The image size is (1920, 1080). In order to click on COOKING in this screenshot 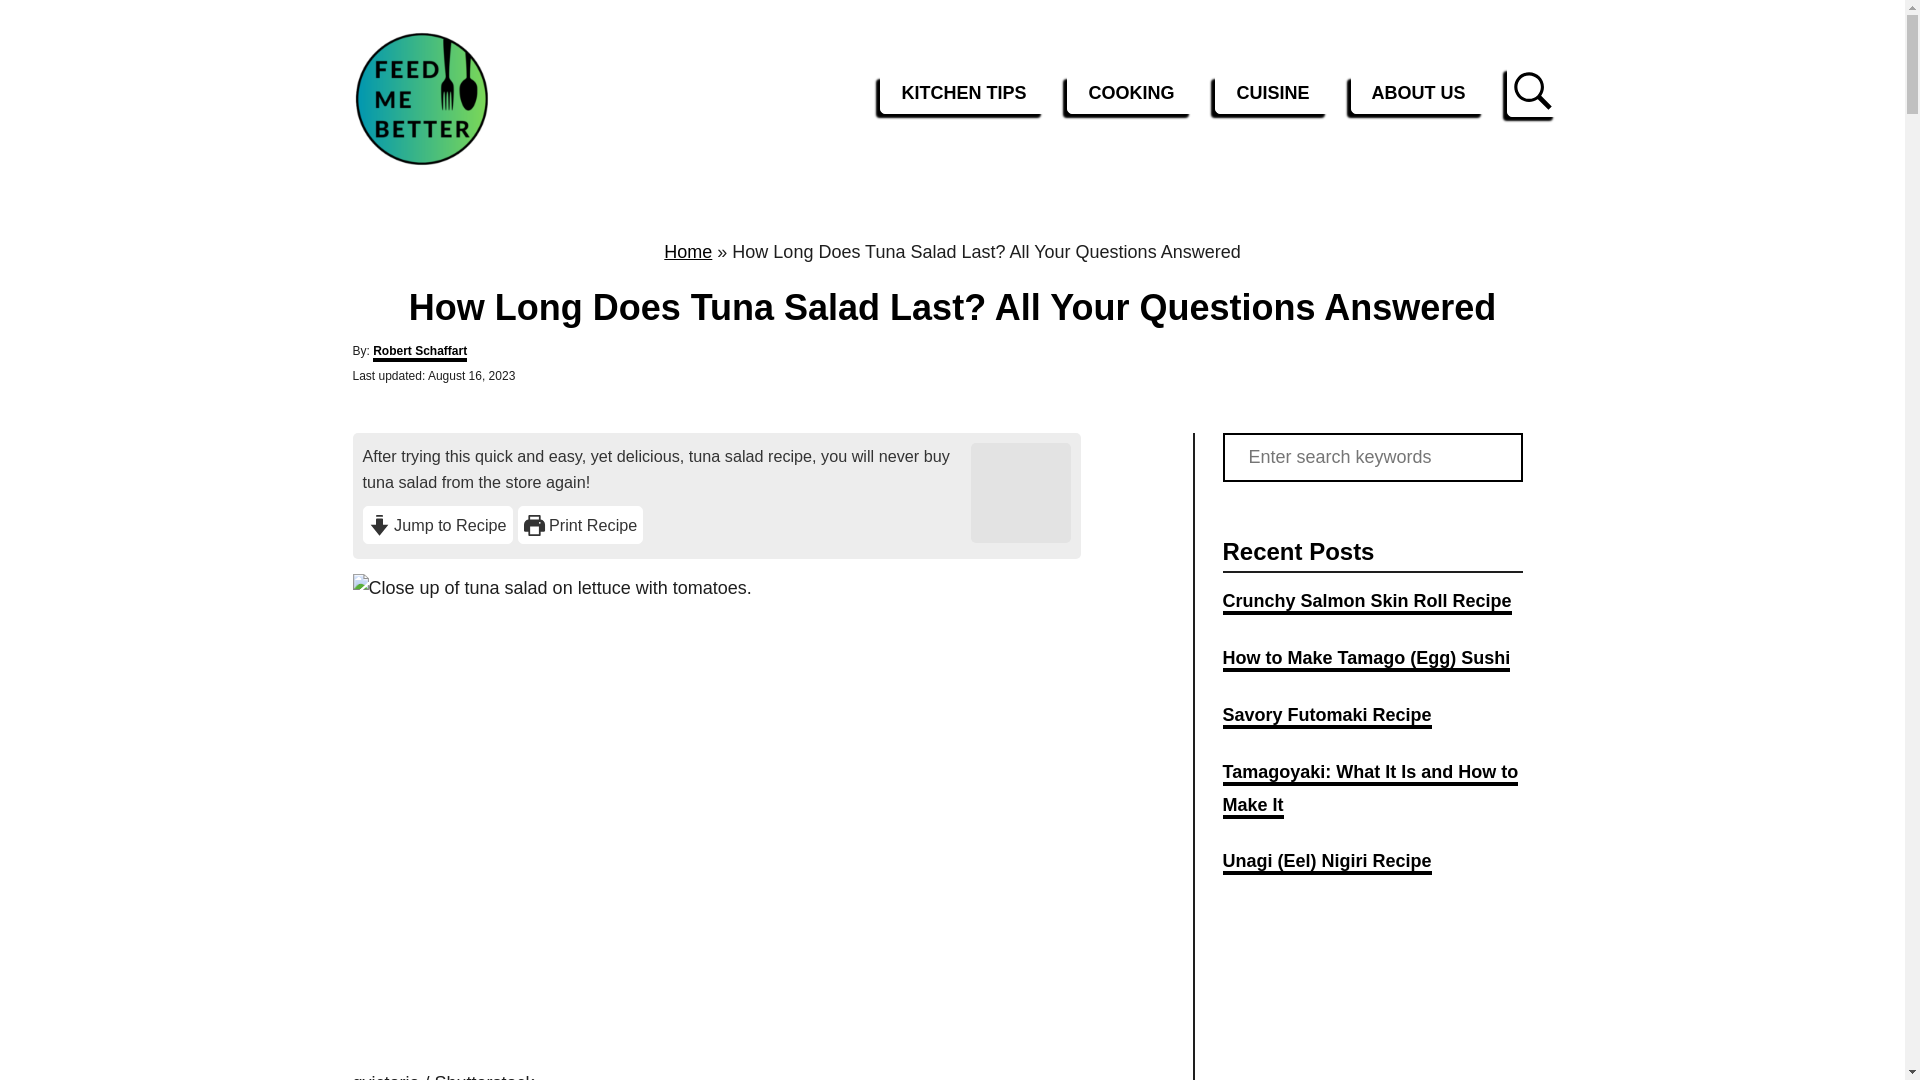, I will do `click(1130, 94)`.